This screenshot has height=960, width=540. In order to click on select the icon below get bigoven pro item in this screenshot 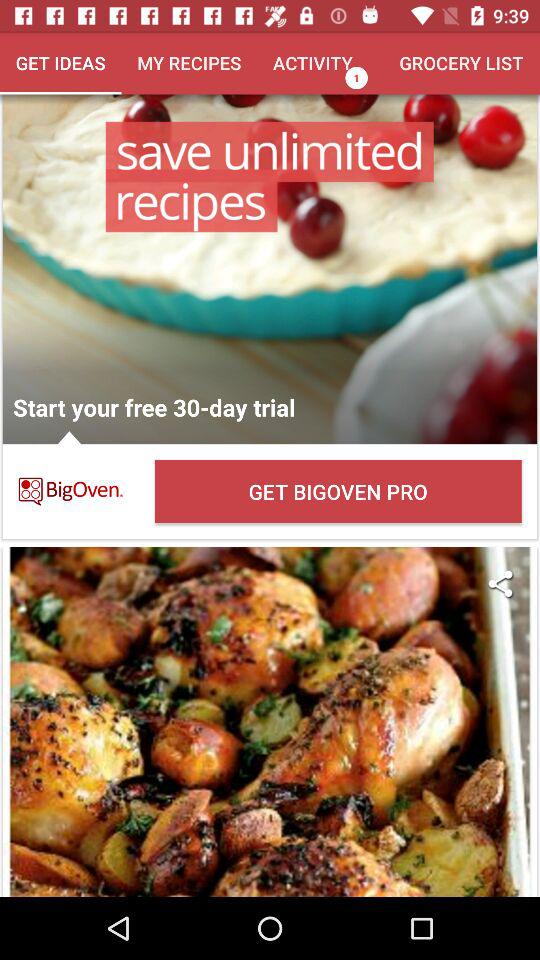, I will do `click(500, 584)`.